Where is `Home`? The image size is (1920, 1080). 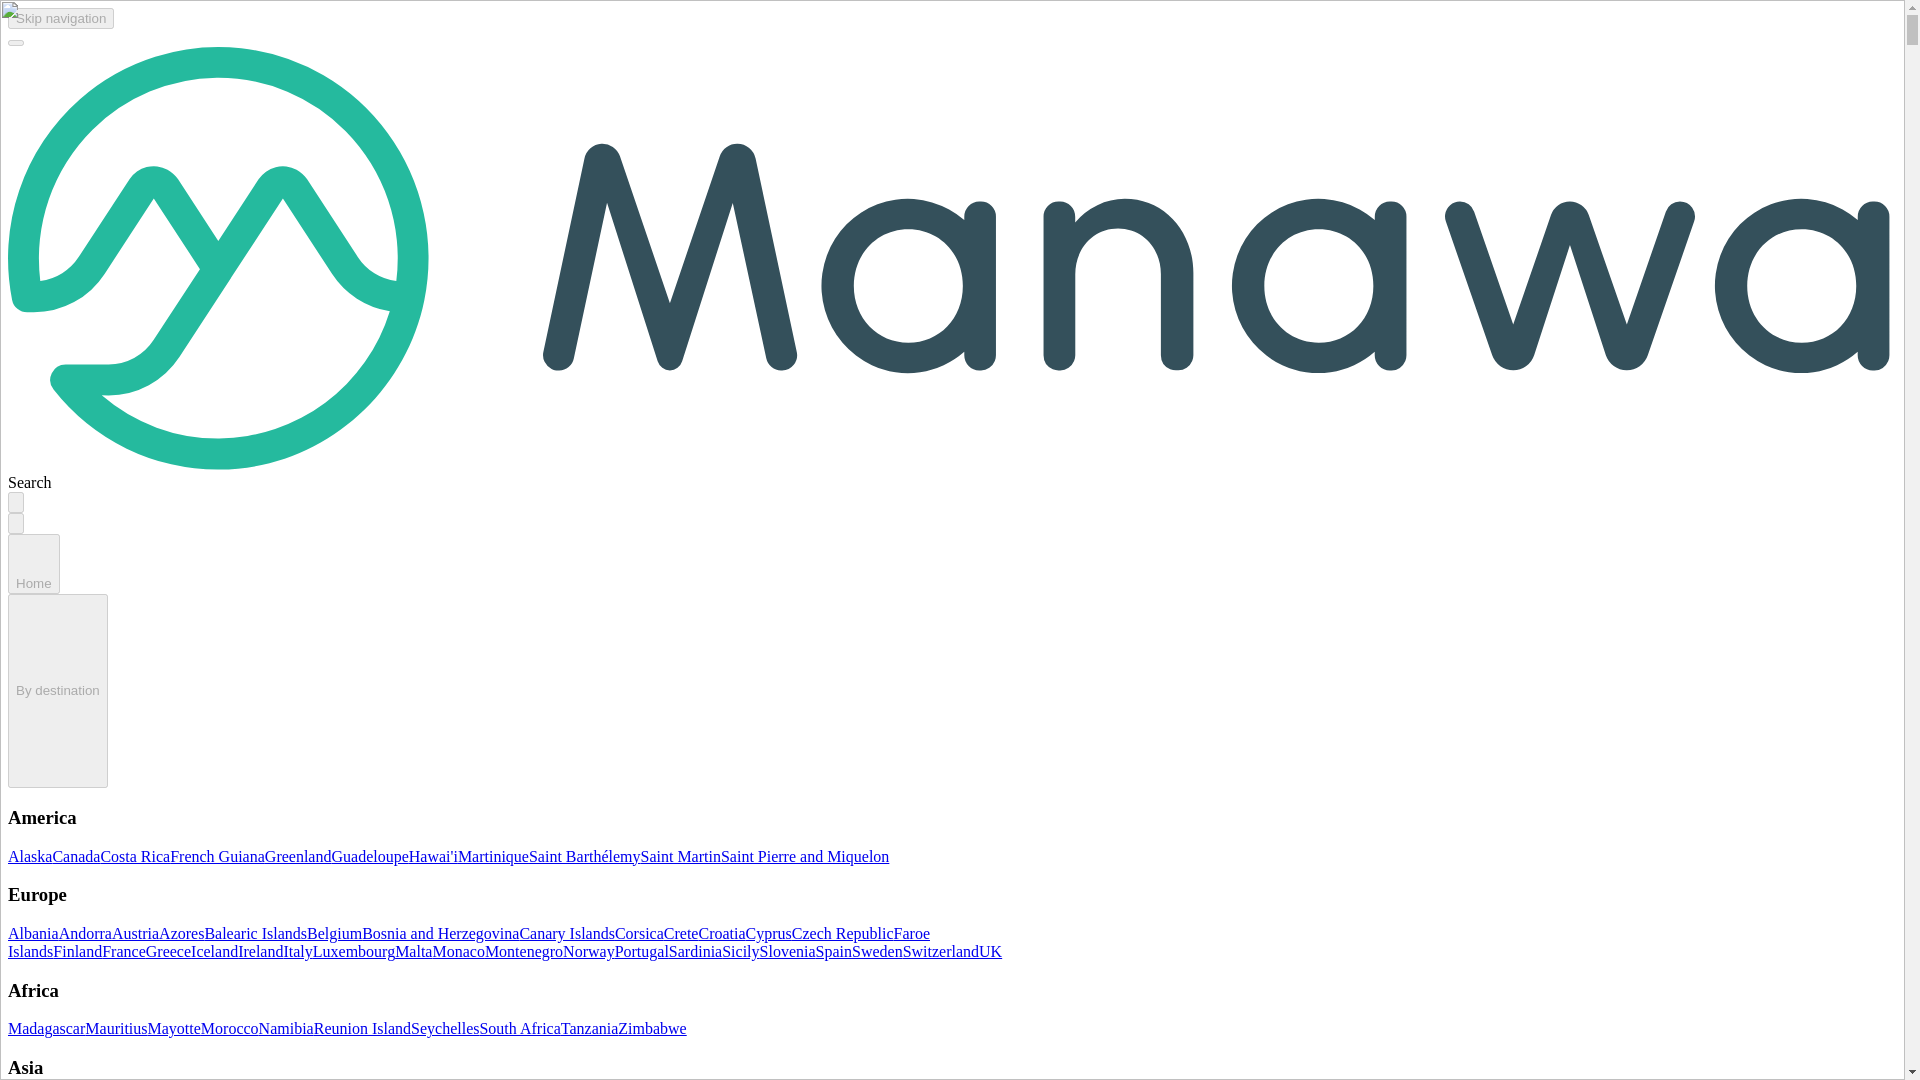
Home is located at coordinates (33, 582).